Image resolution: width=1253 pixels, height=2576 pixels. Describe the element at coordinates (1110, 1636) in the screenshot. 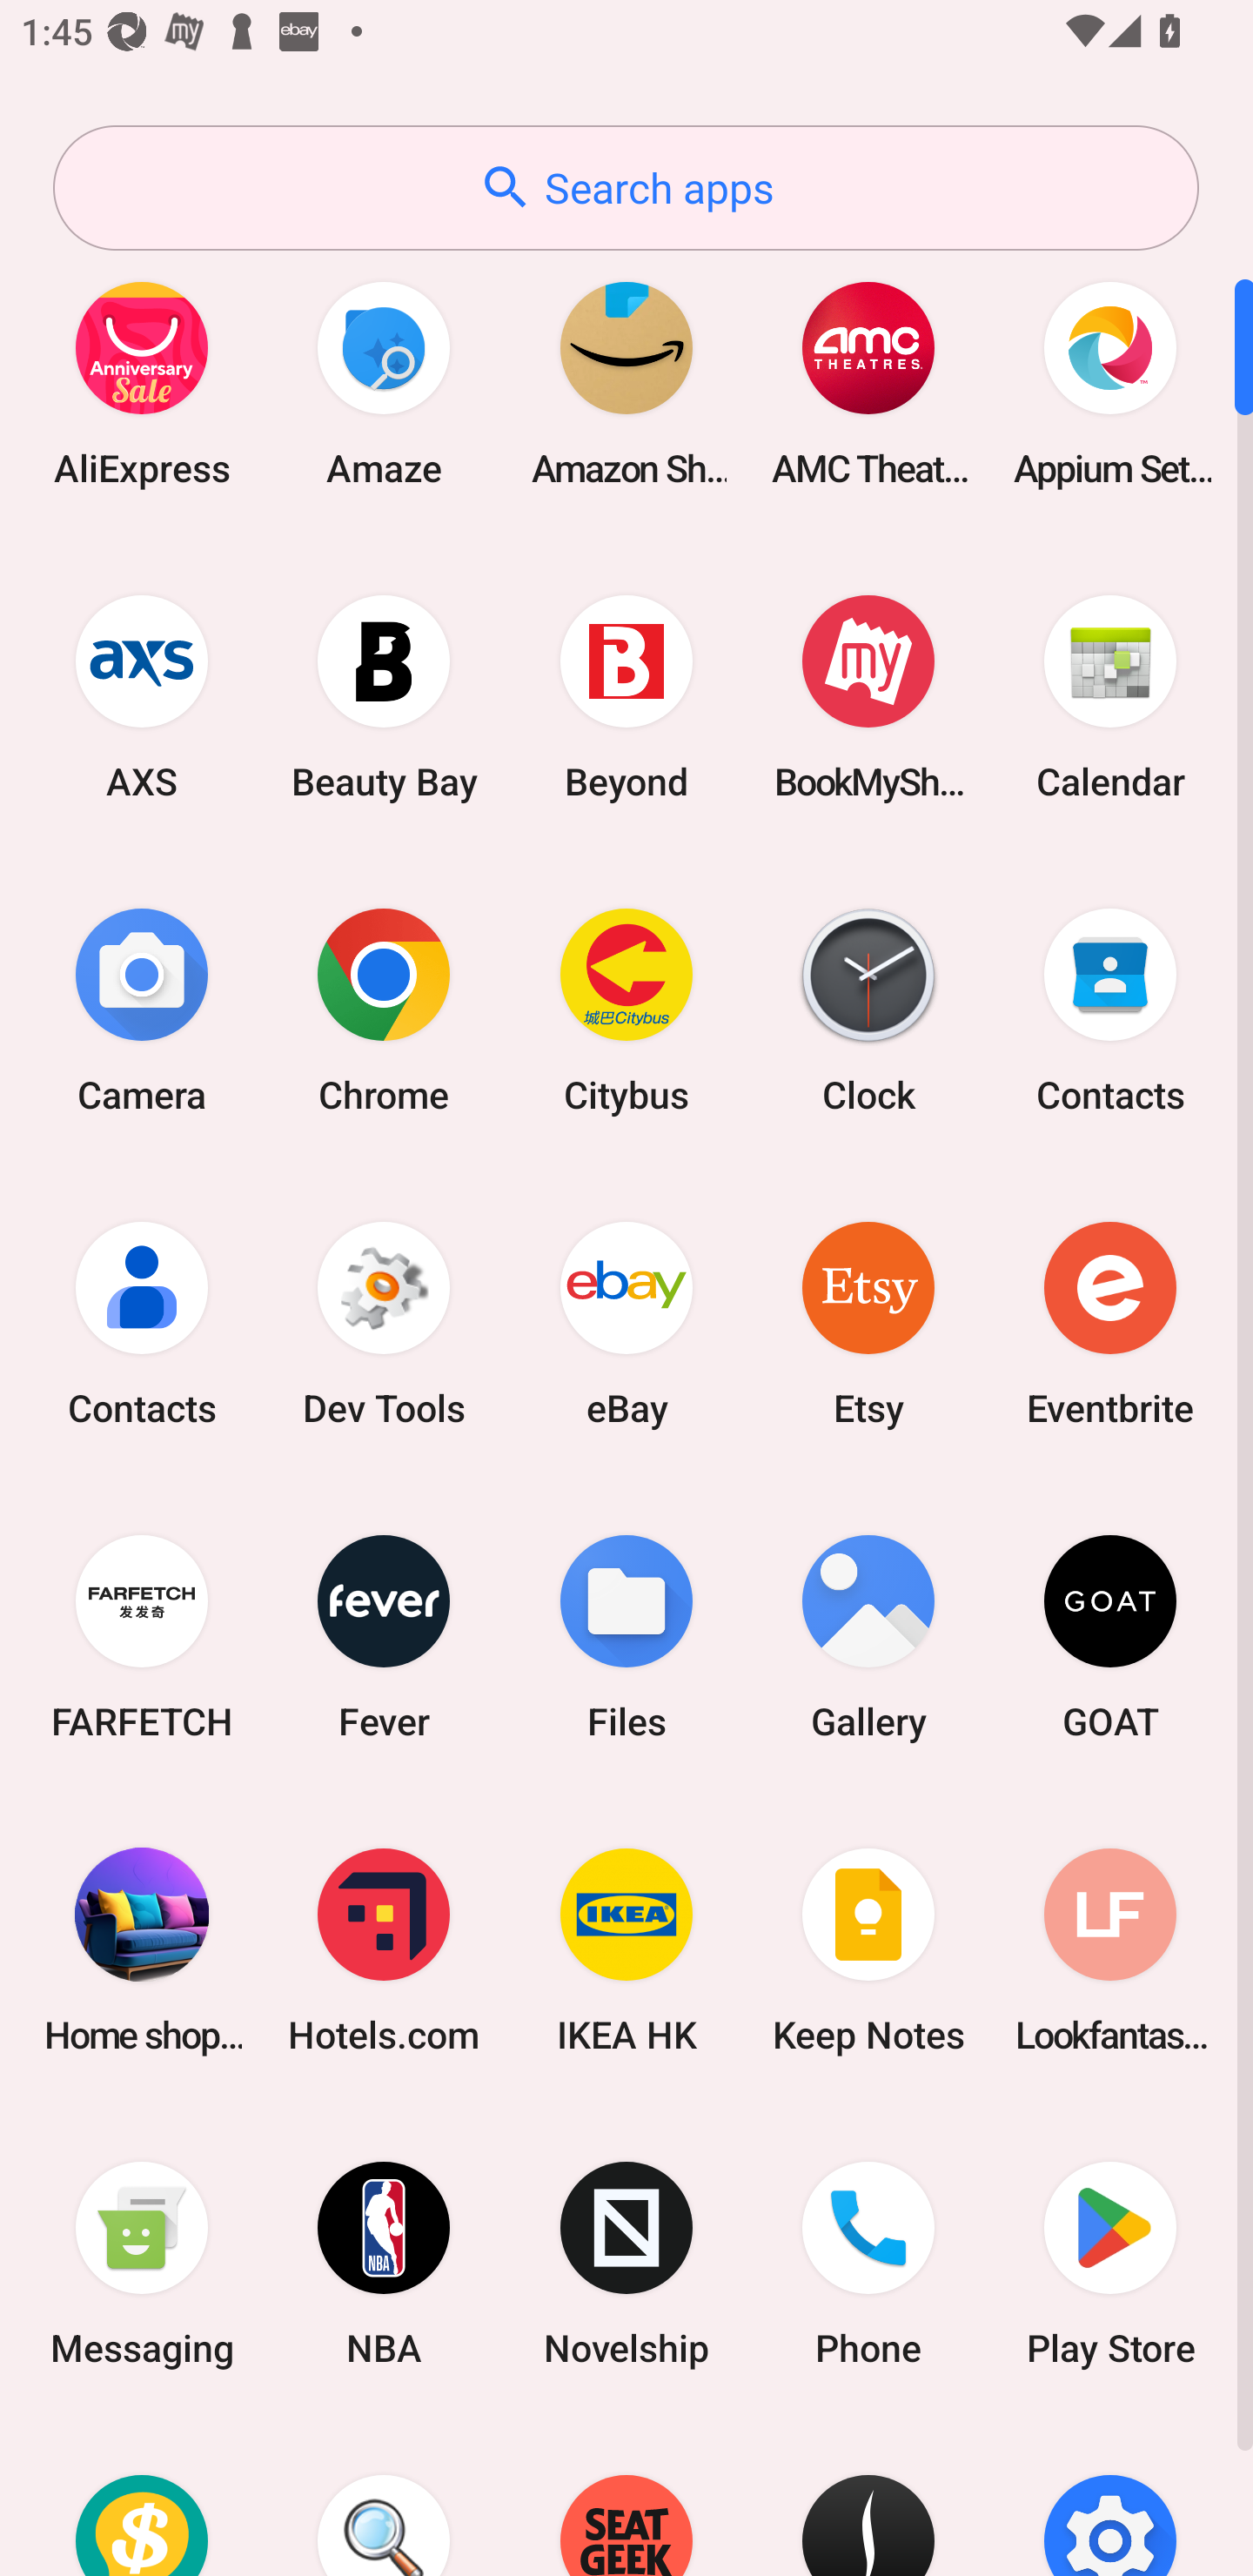

I see `GOAT` at that location.